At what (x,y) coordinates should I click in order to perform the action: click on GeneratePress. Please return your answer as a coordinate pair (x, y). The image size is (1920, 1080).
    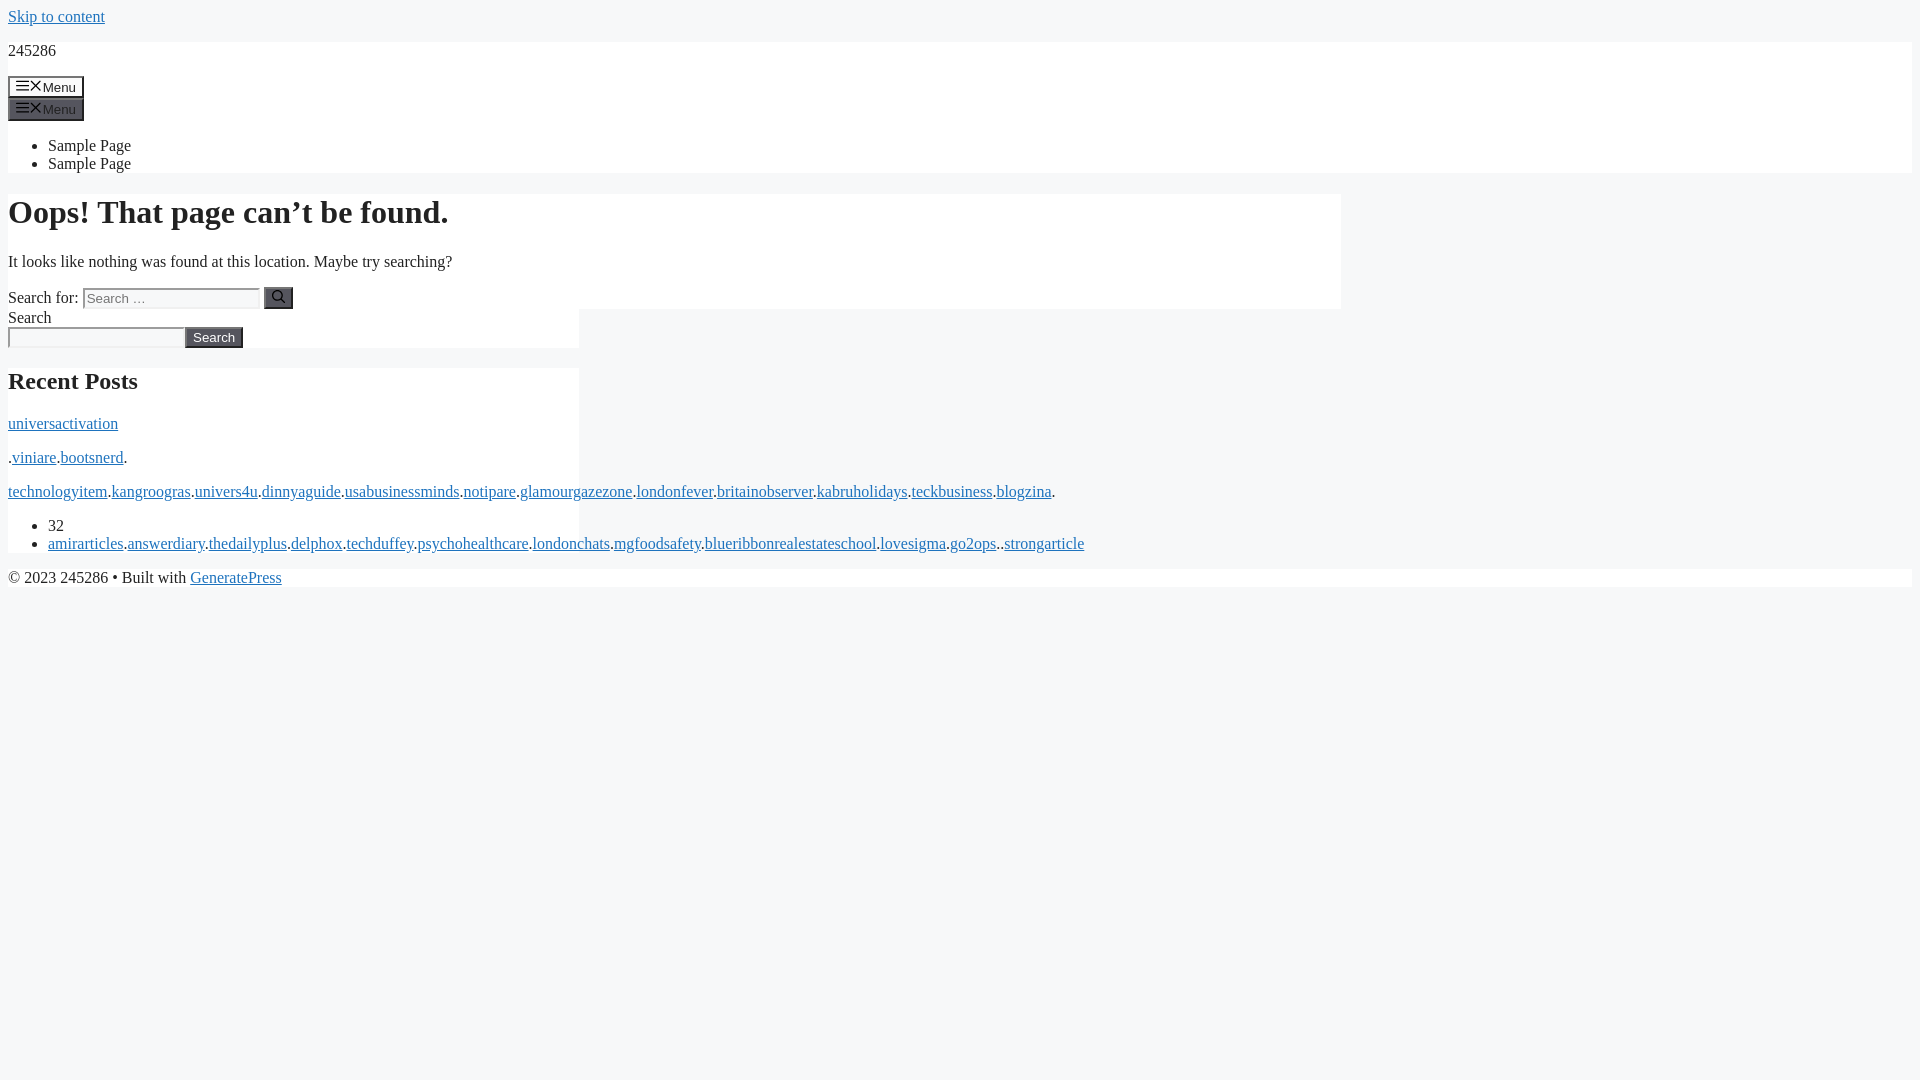
    Looking at the image, I should click on (236, 578).